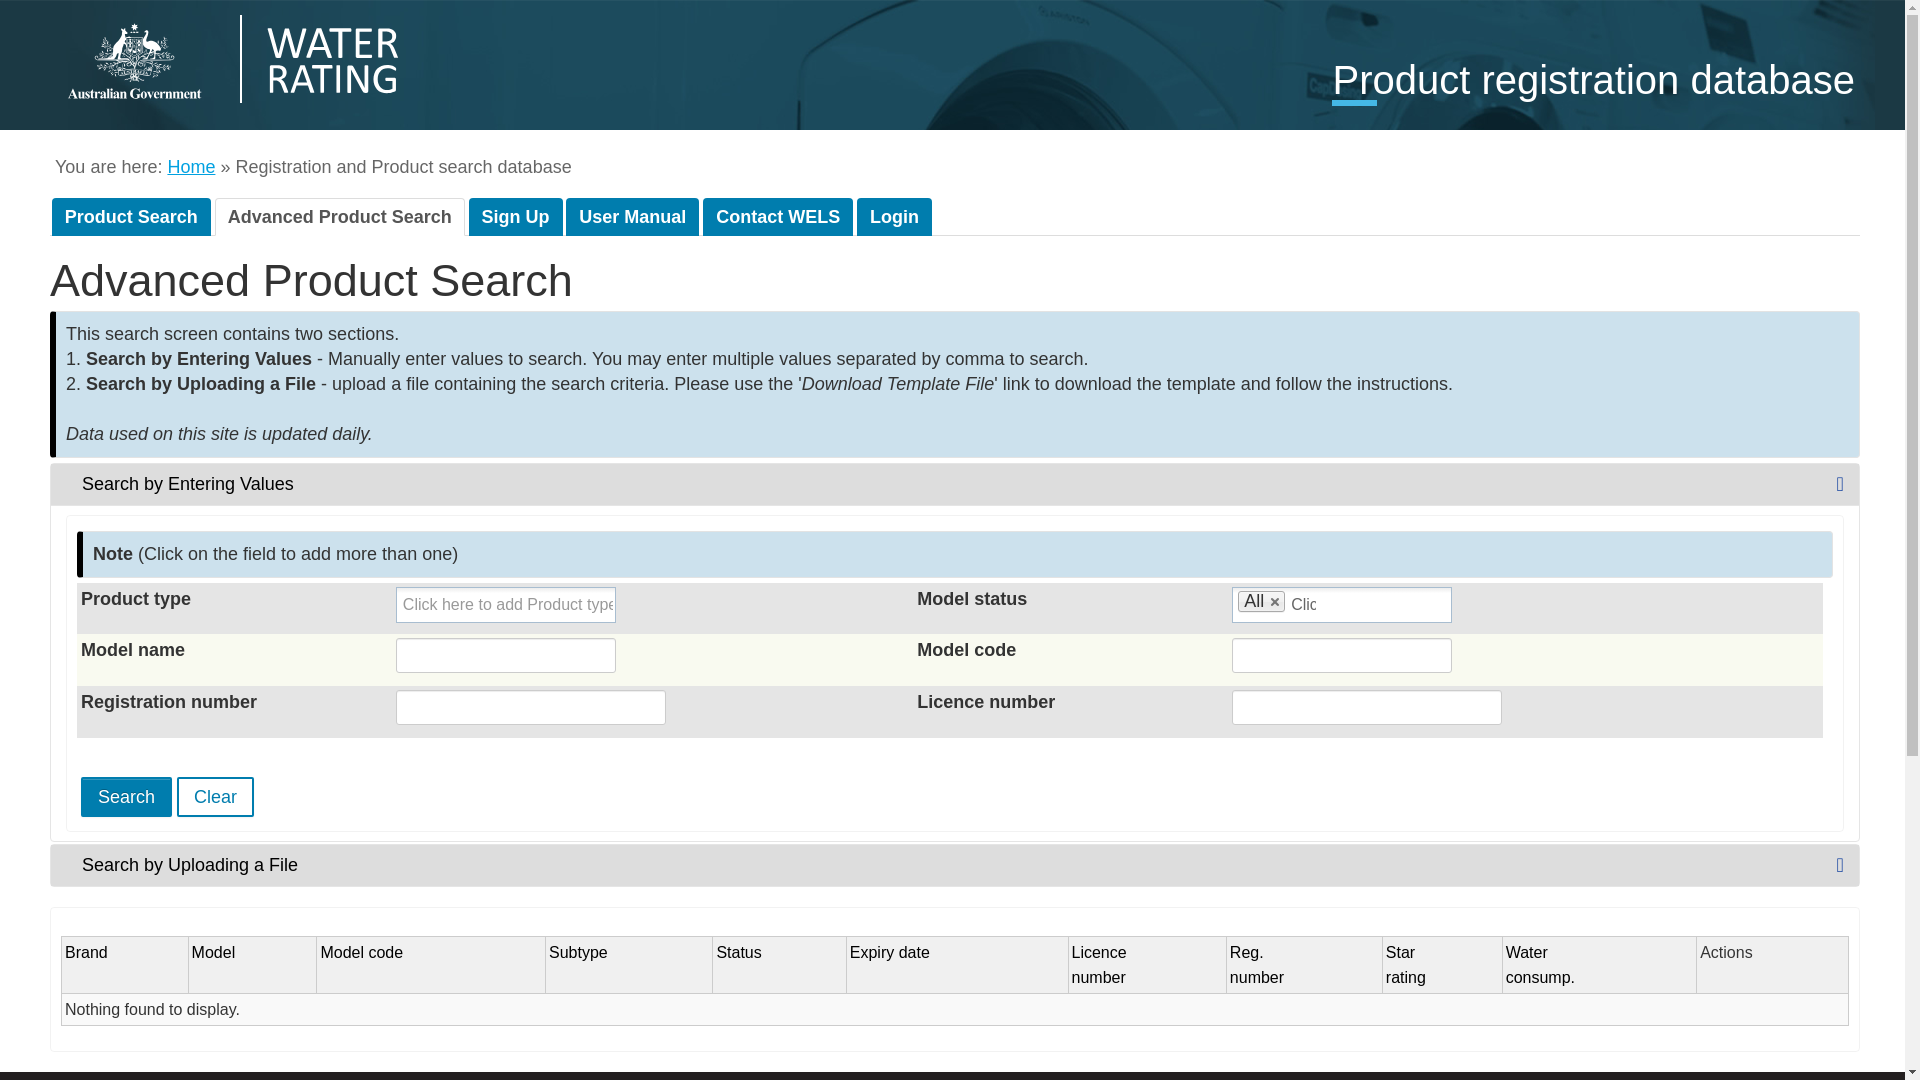 This screenshot has height=1080, width=1920. I want to click on Home, so click(954, 484).